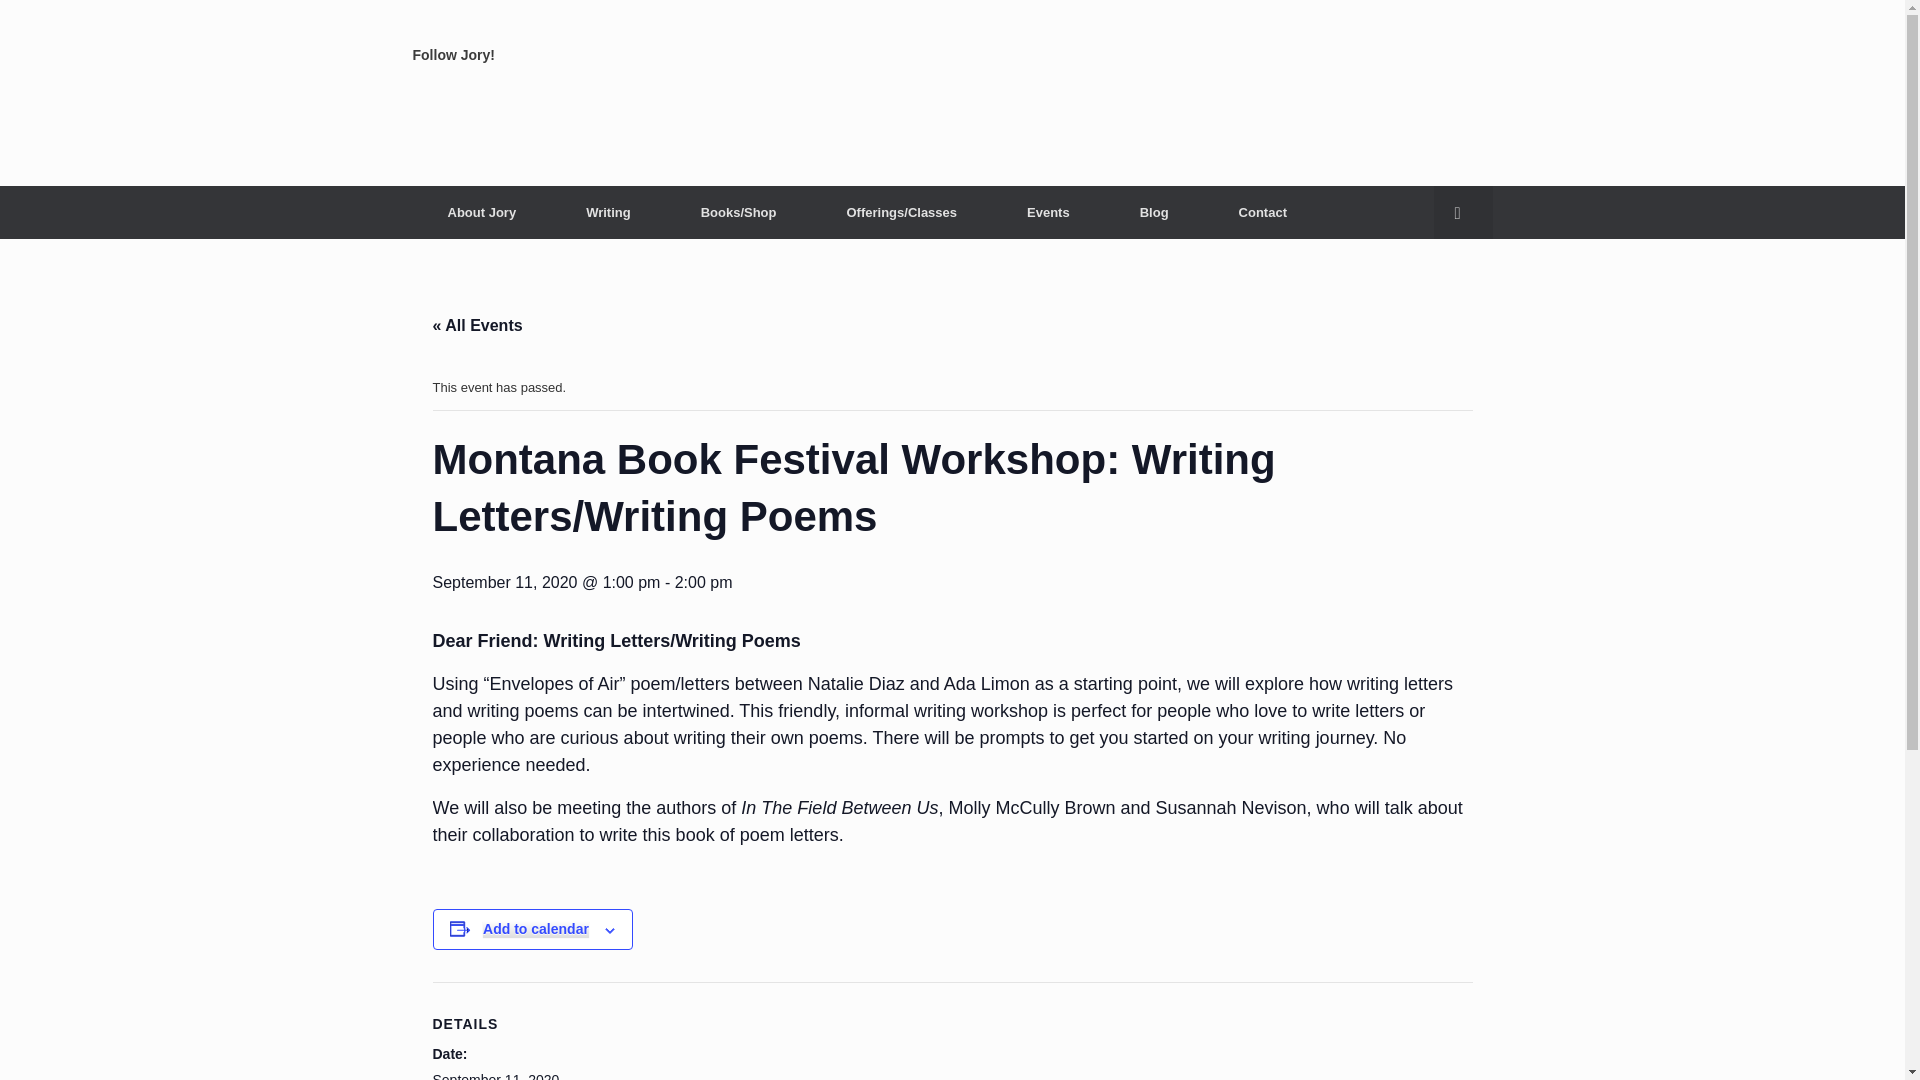 This screenshot has height=1080, width=1920. Describe the element at coordinates (482, 212) in the screenshot. I see `About Jory` at that location.